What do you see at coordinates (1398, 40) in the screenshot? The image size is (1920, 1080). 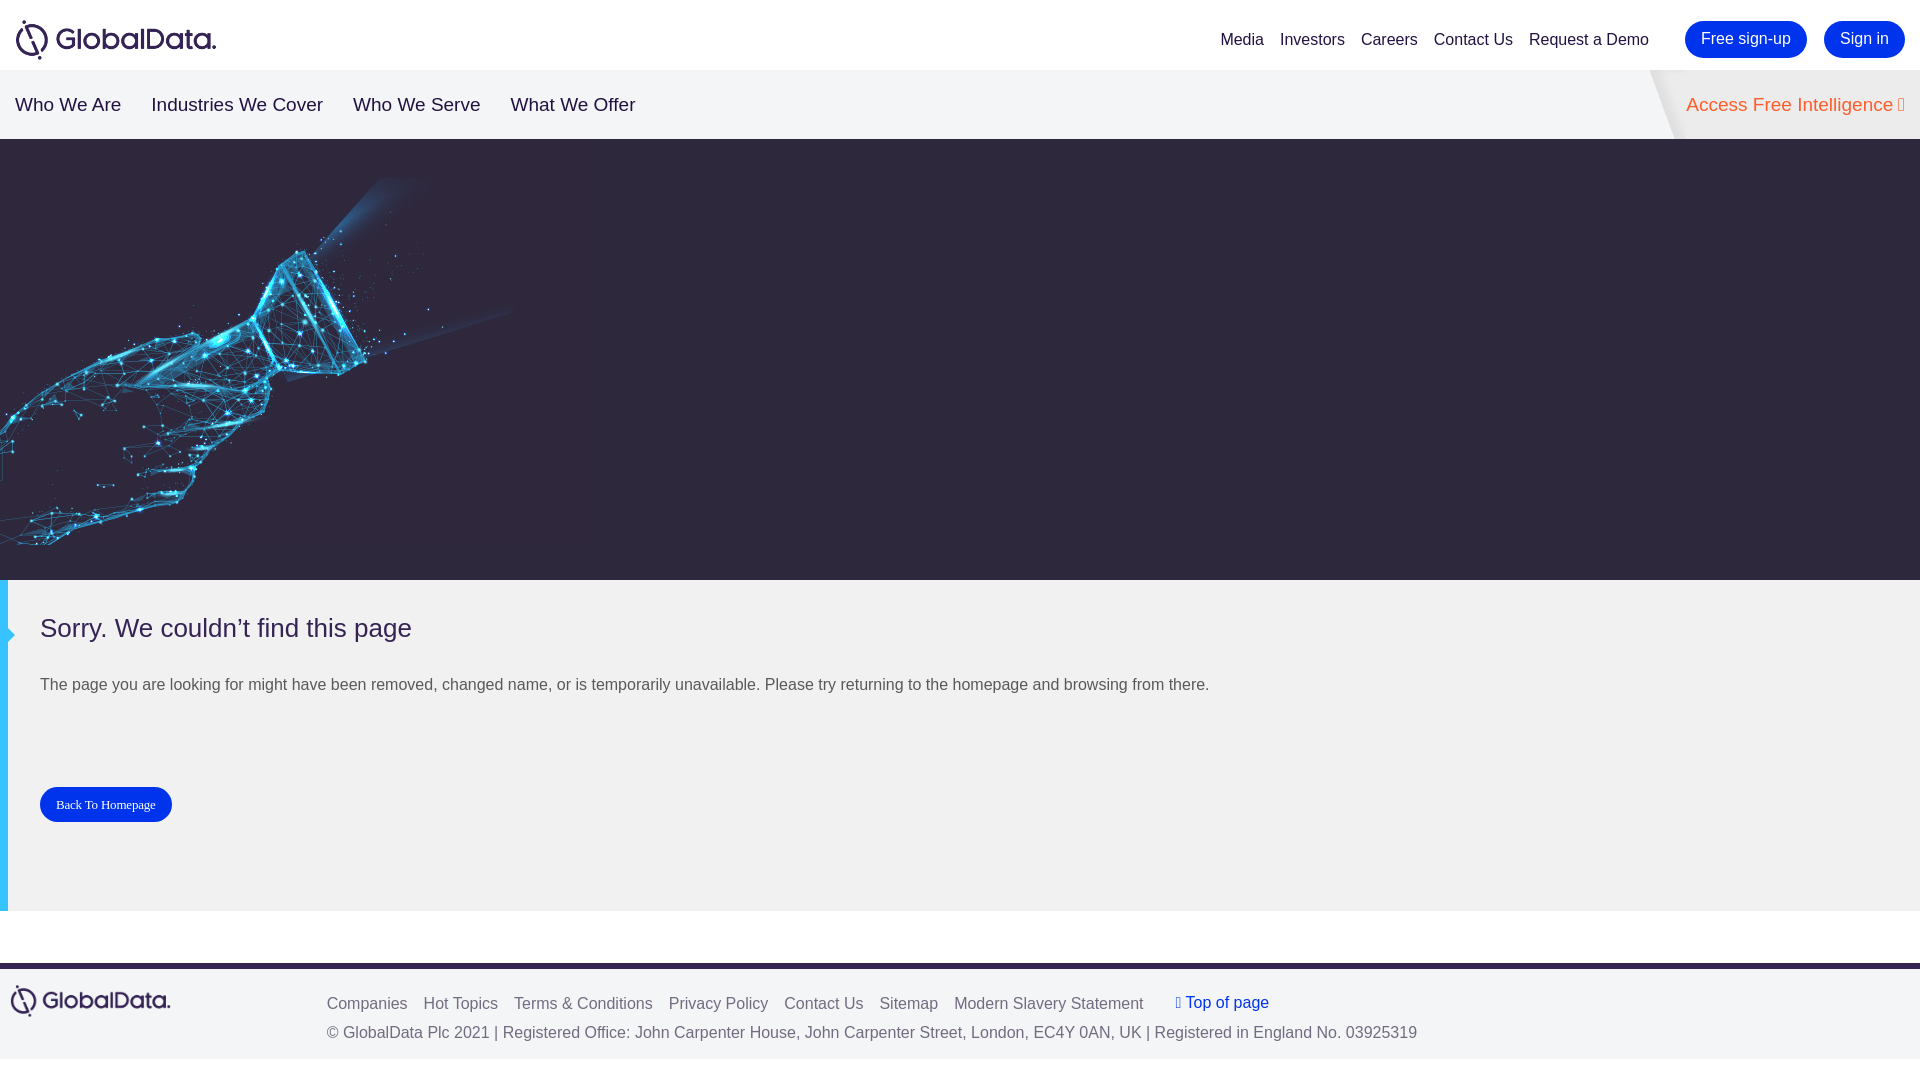 I see `Careers` at bounding box center [1398, 40].